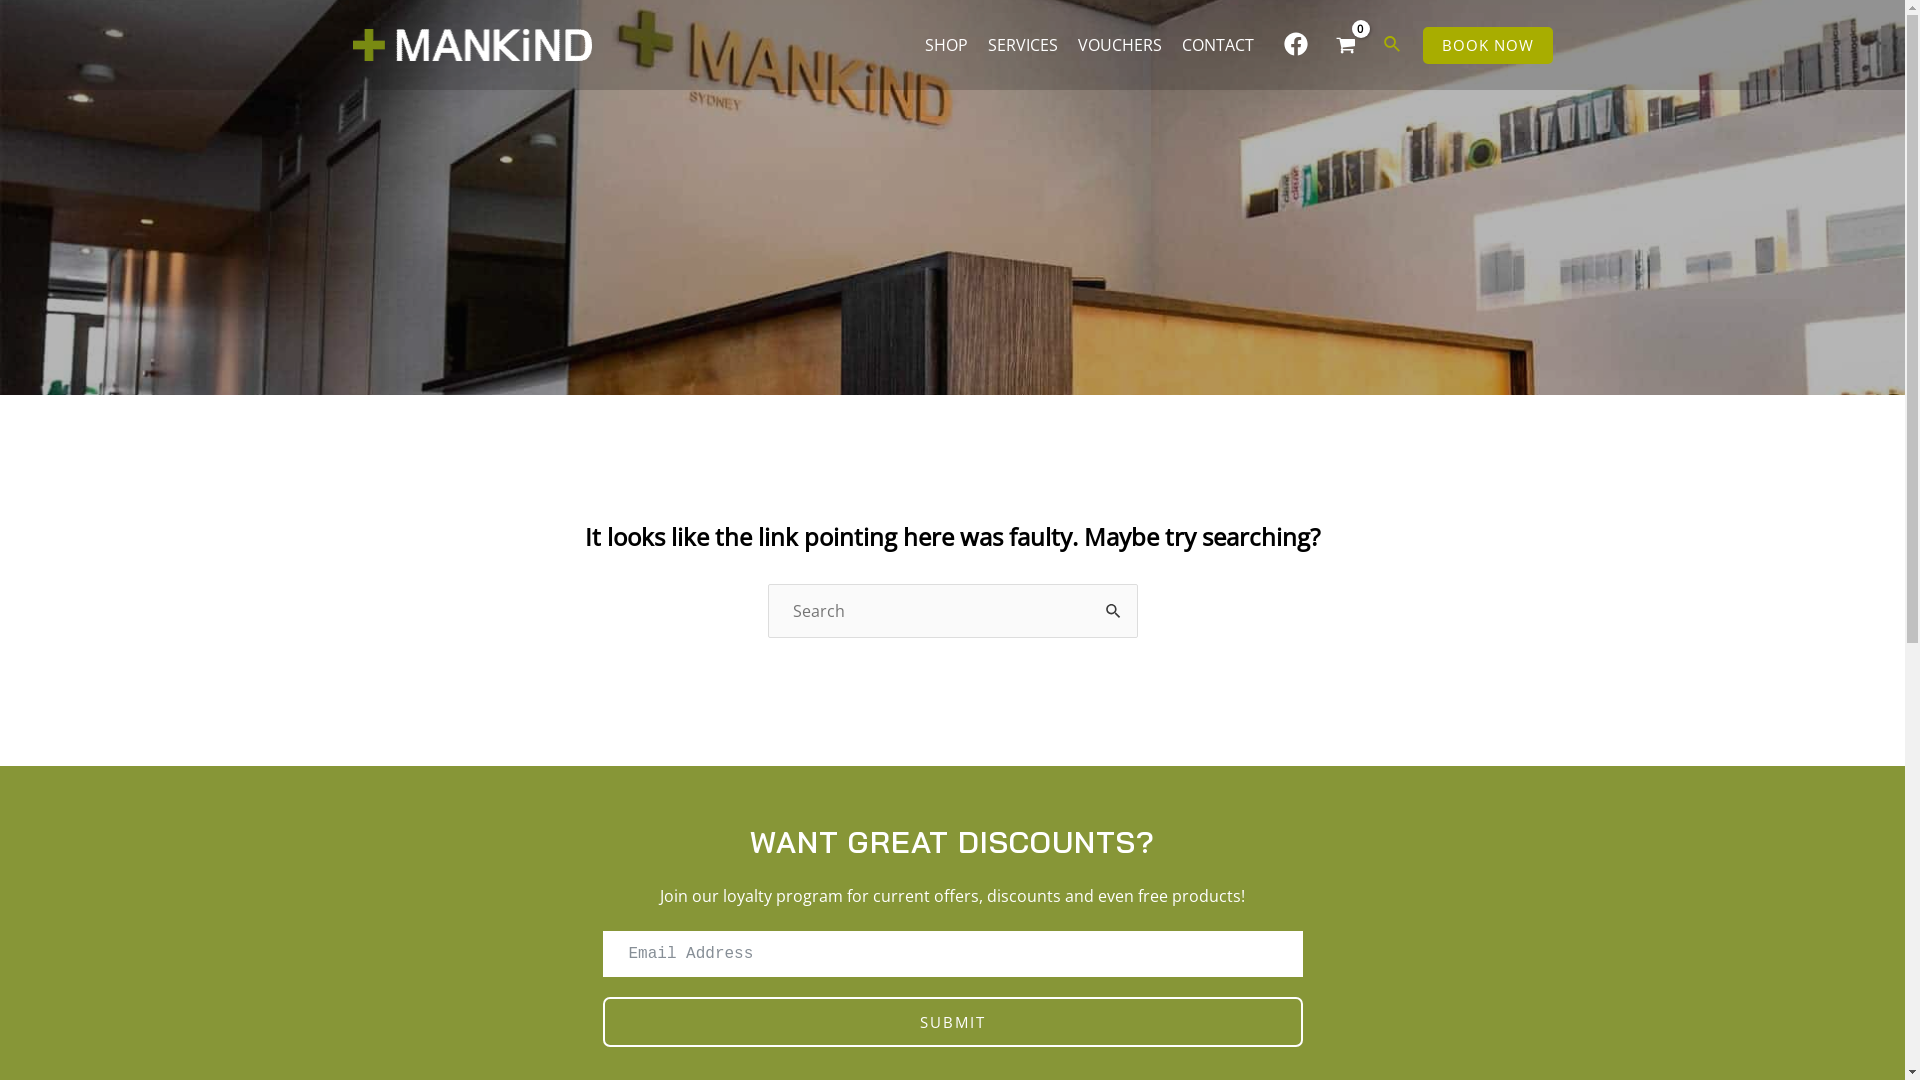 The width and height of the screenshot is (1920, 1080). Describe the element at coordinates (1218, 45) in the screenshot. I see `CONTACT` at that location.